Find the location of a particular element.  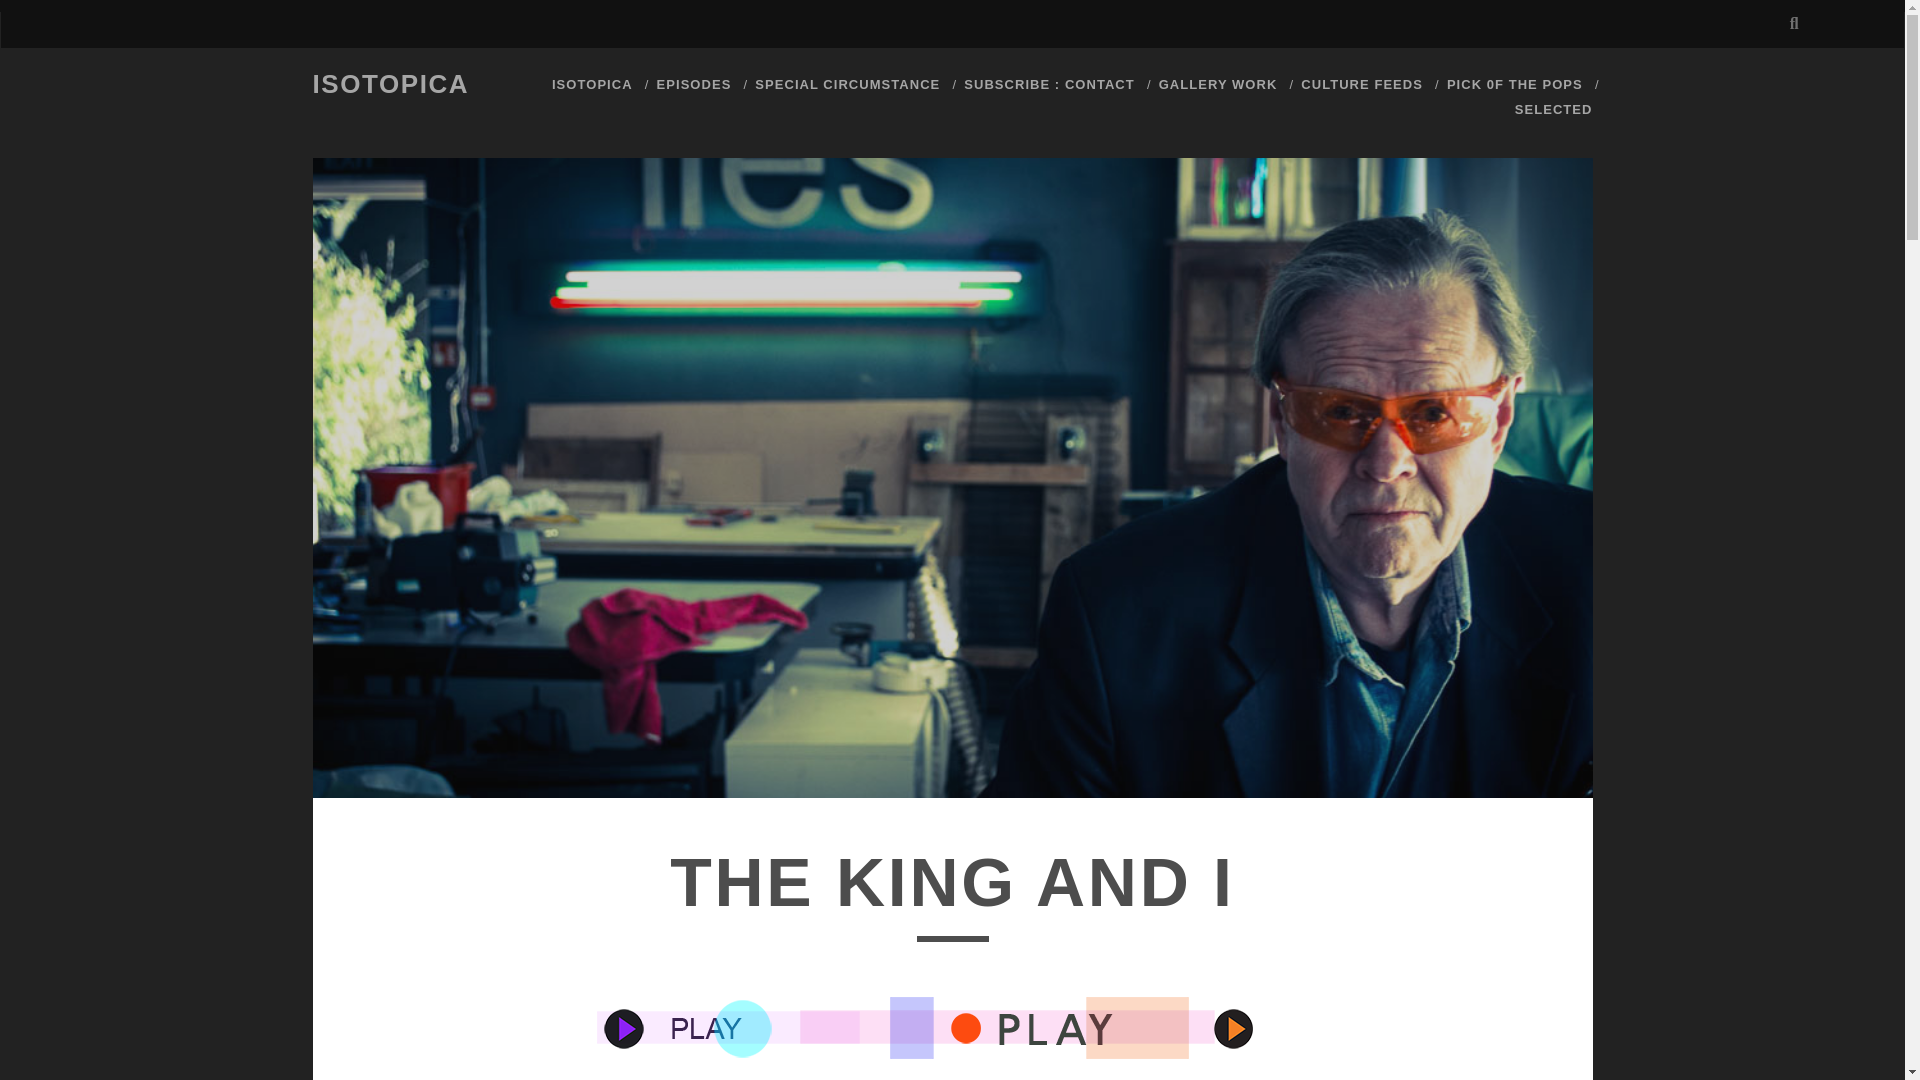

GALLERY WORK is located at coordinates (1218, 85).